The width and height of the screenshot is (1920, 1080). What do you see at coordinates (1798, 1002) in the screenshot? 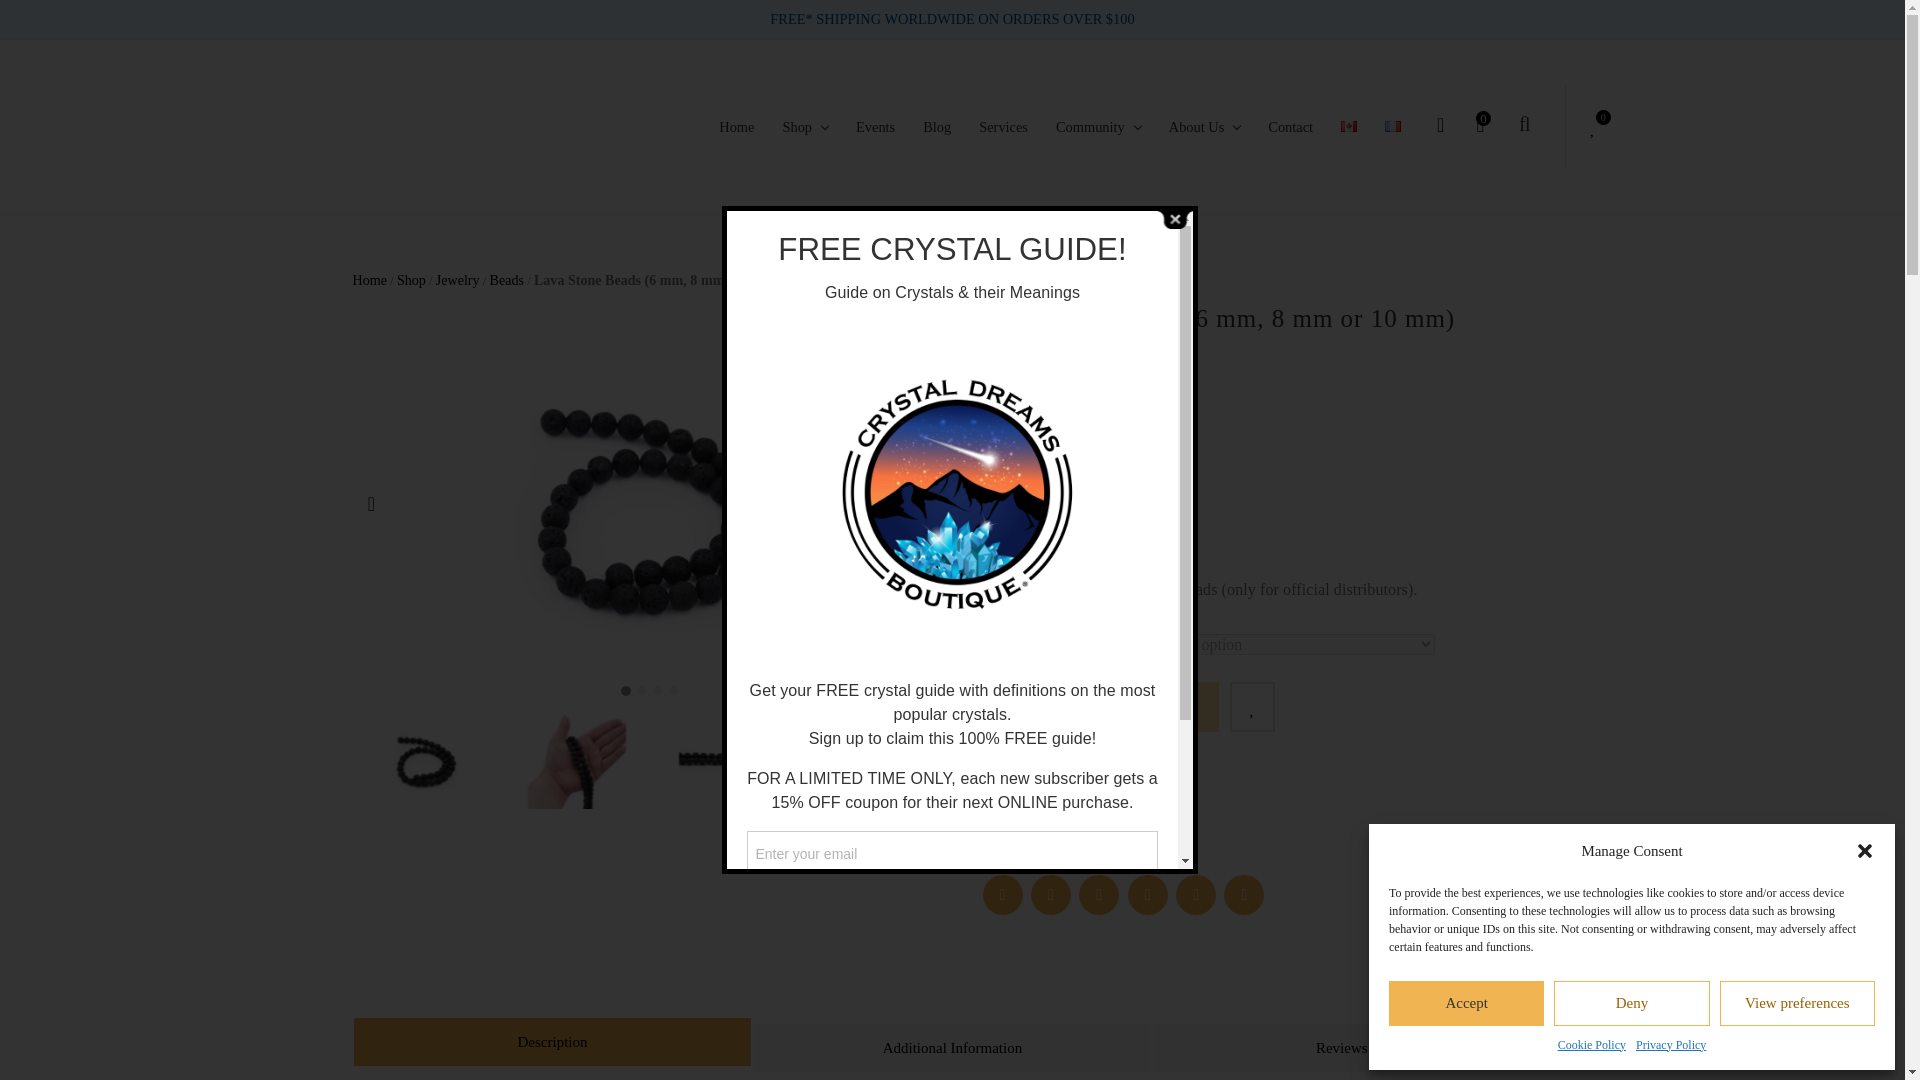
I see `View preferences` at bounding box center [1798, 1002].